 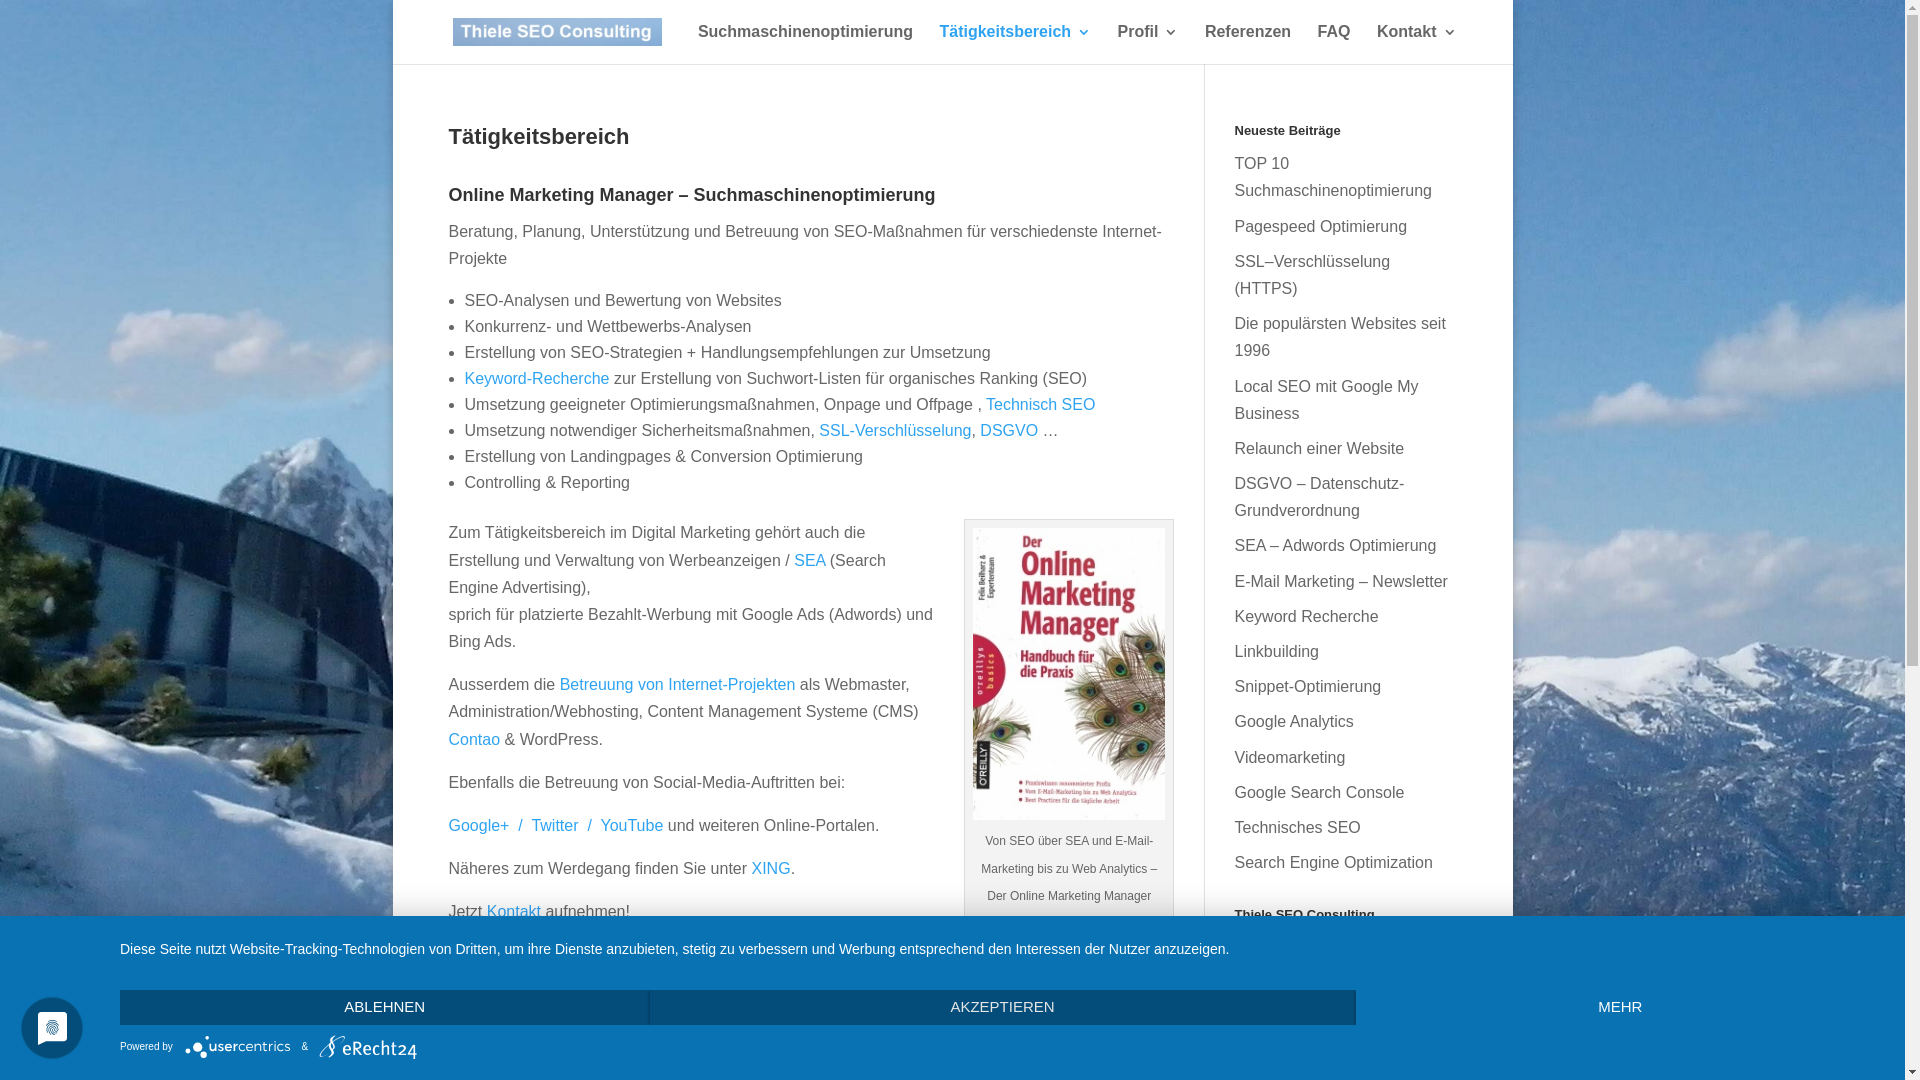 What do you see at coordinates (1248, 44) in the screenshot?
I see `Referenzen` at bounding box center [1248, 44].